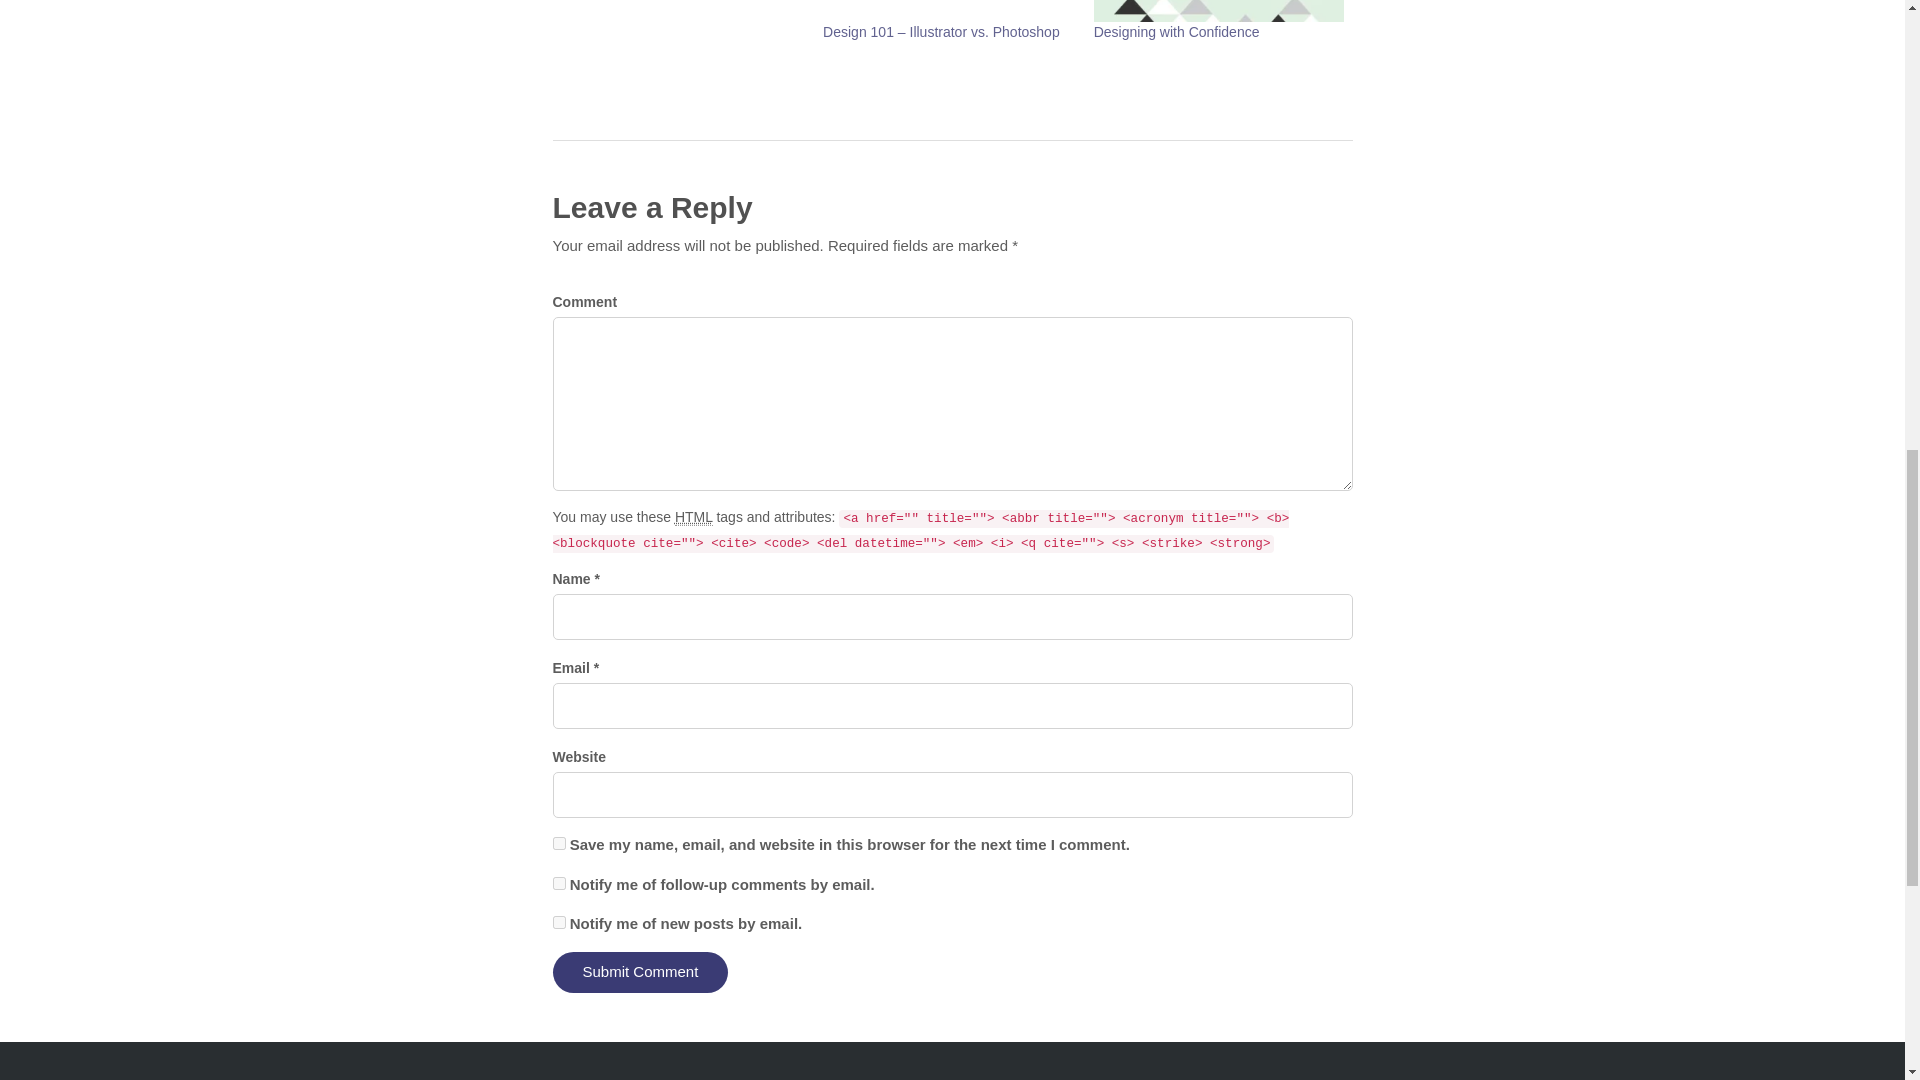  Describe the element at coordinates (694, 516) in the screenshot. I see `HyperText Markup Language` at that location.